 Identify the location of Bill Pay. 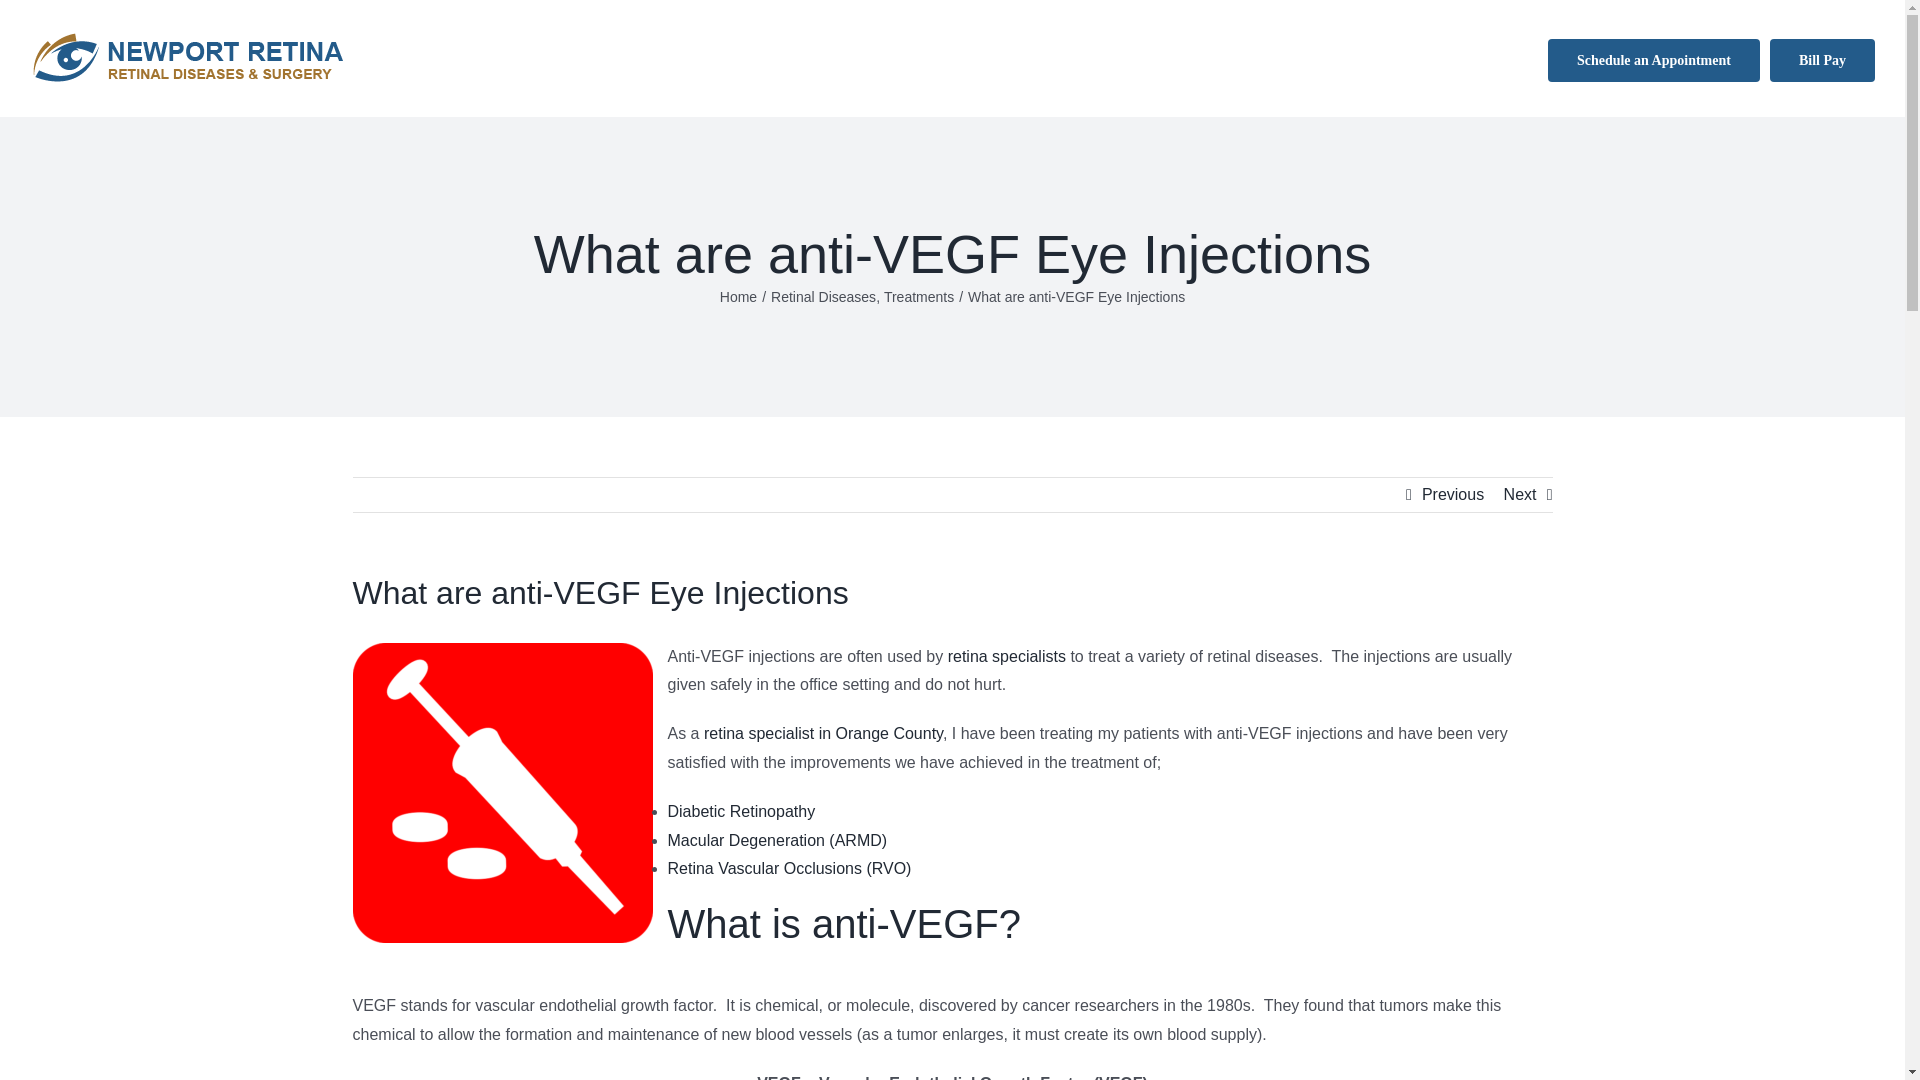
(1822, 58).